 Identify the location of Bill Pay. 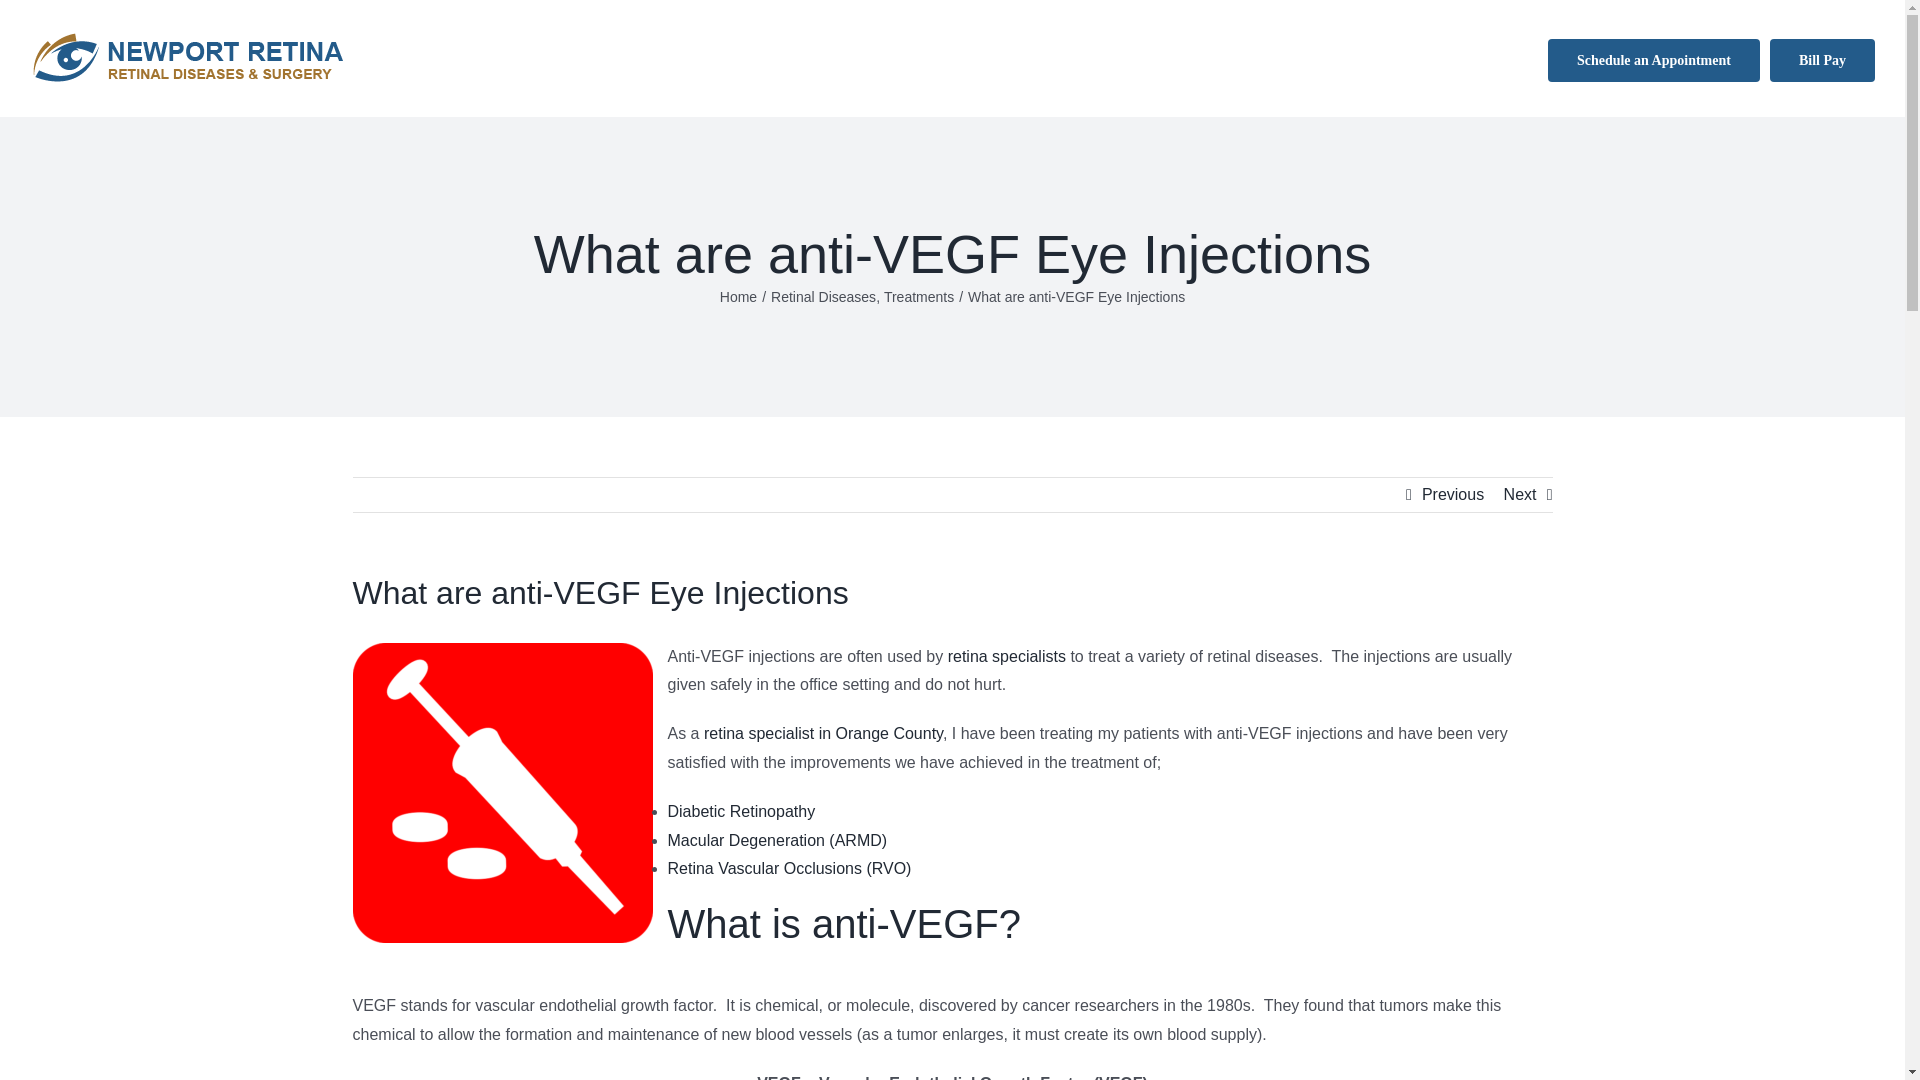
(1822, 58).